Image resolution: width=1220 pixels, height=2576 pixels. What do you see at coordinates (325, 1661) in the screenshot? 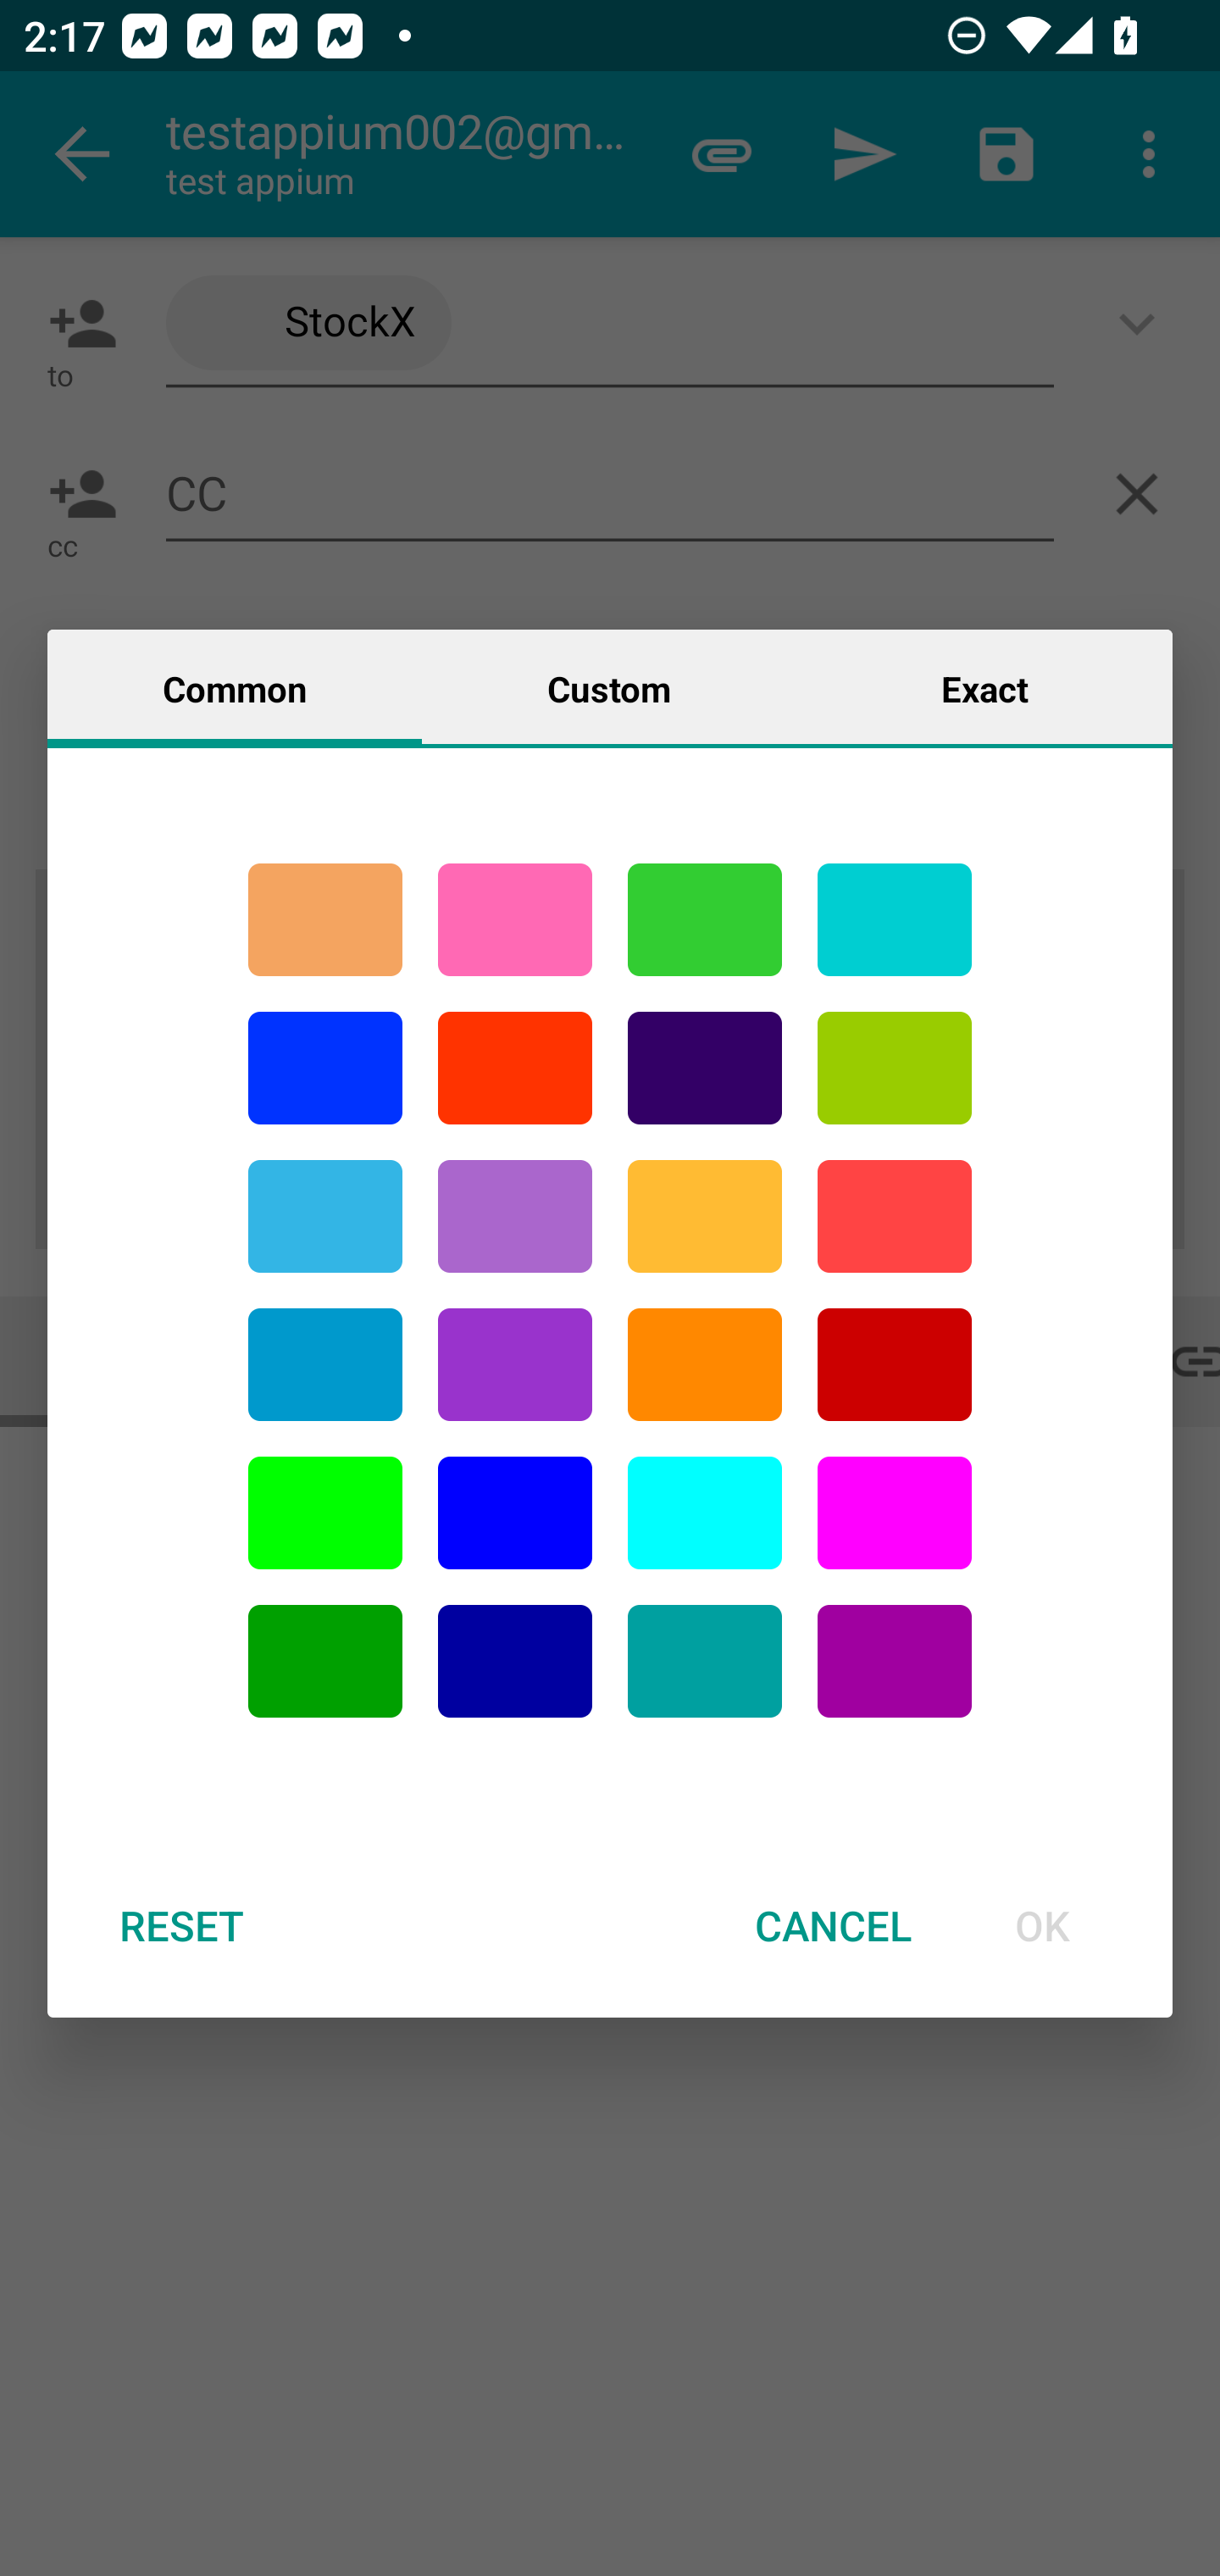
I see `Dark green` at bounding box center [325, 1661].